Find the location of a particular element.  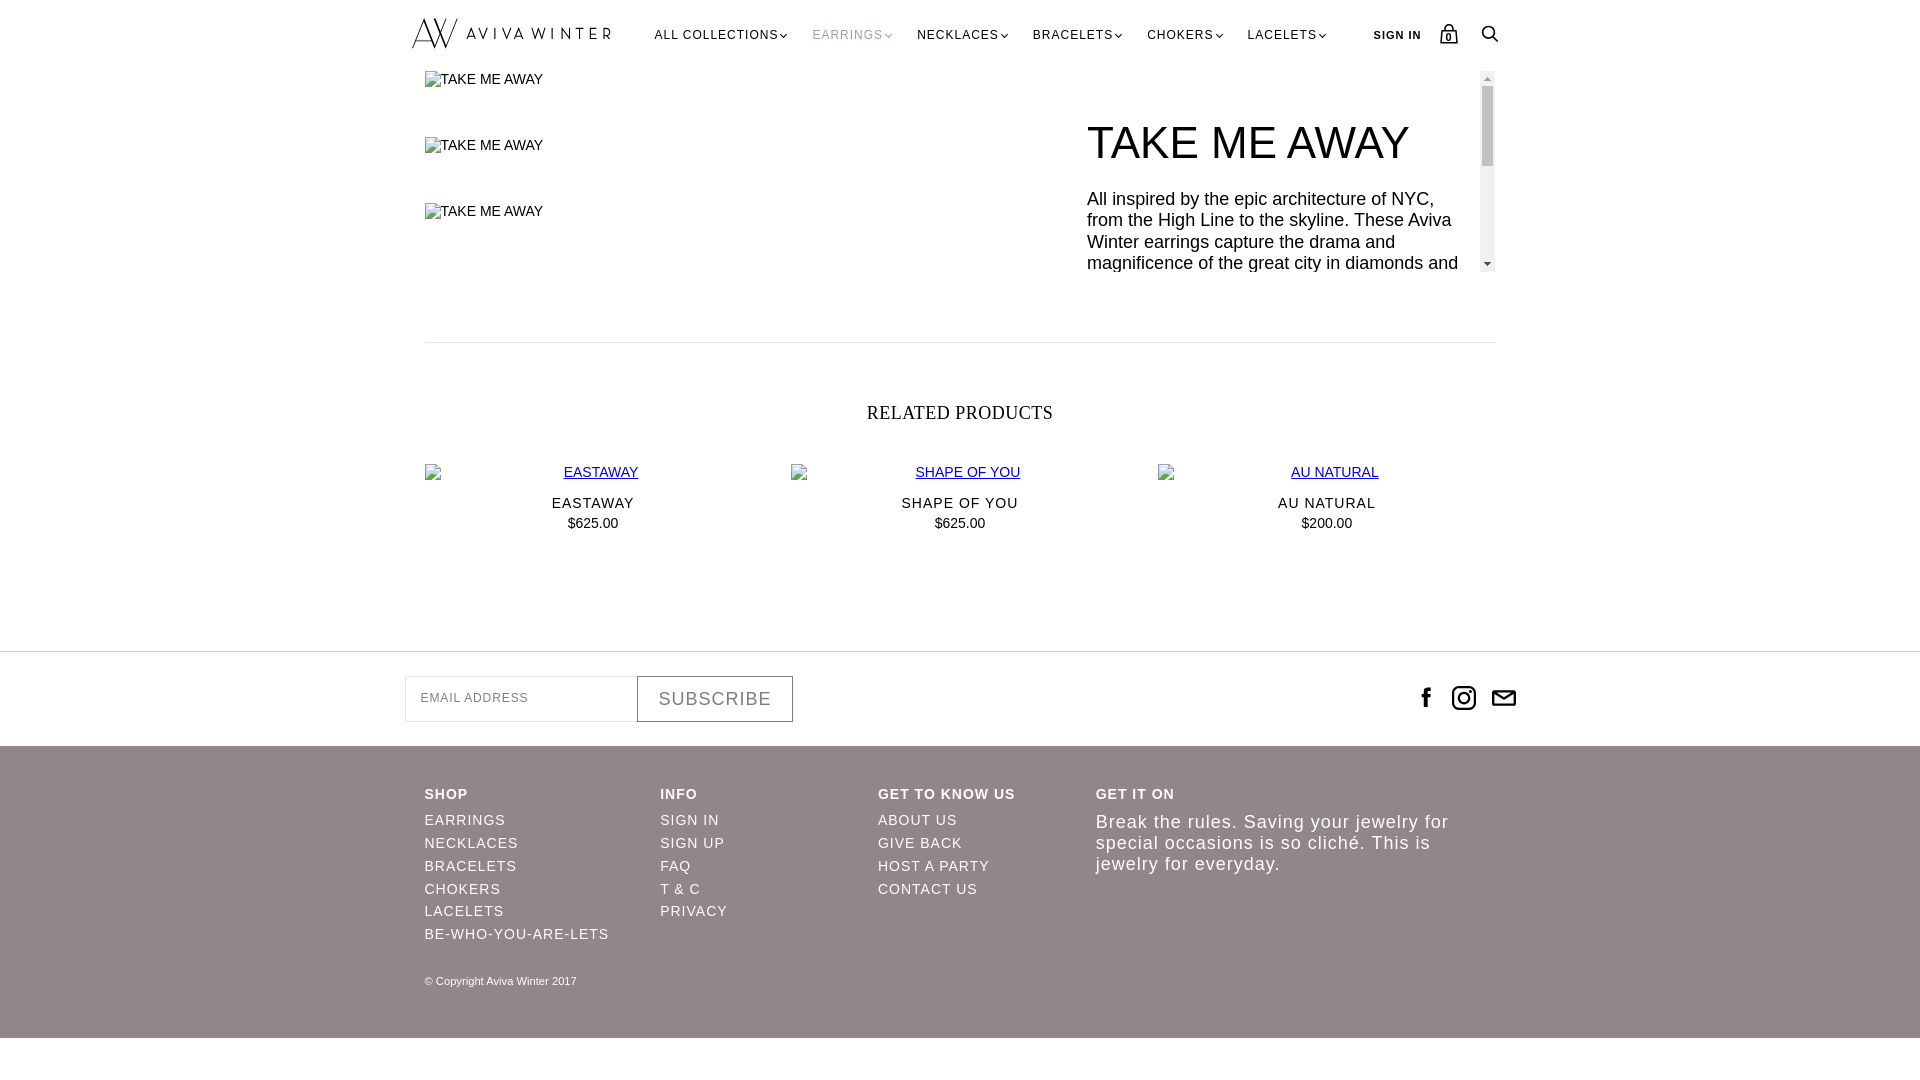

LACELETS is located at coordinates (1282, 36).